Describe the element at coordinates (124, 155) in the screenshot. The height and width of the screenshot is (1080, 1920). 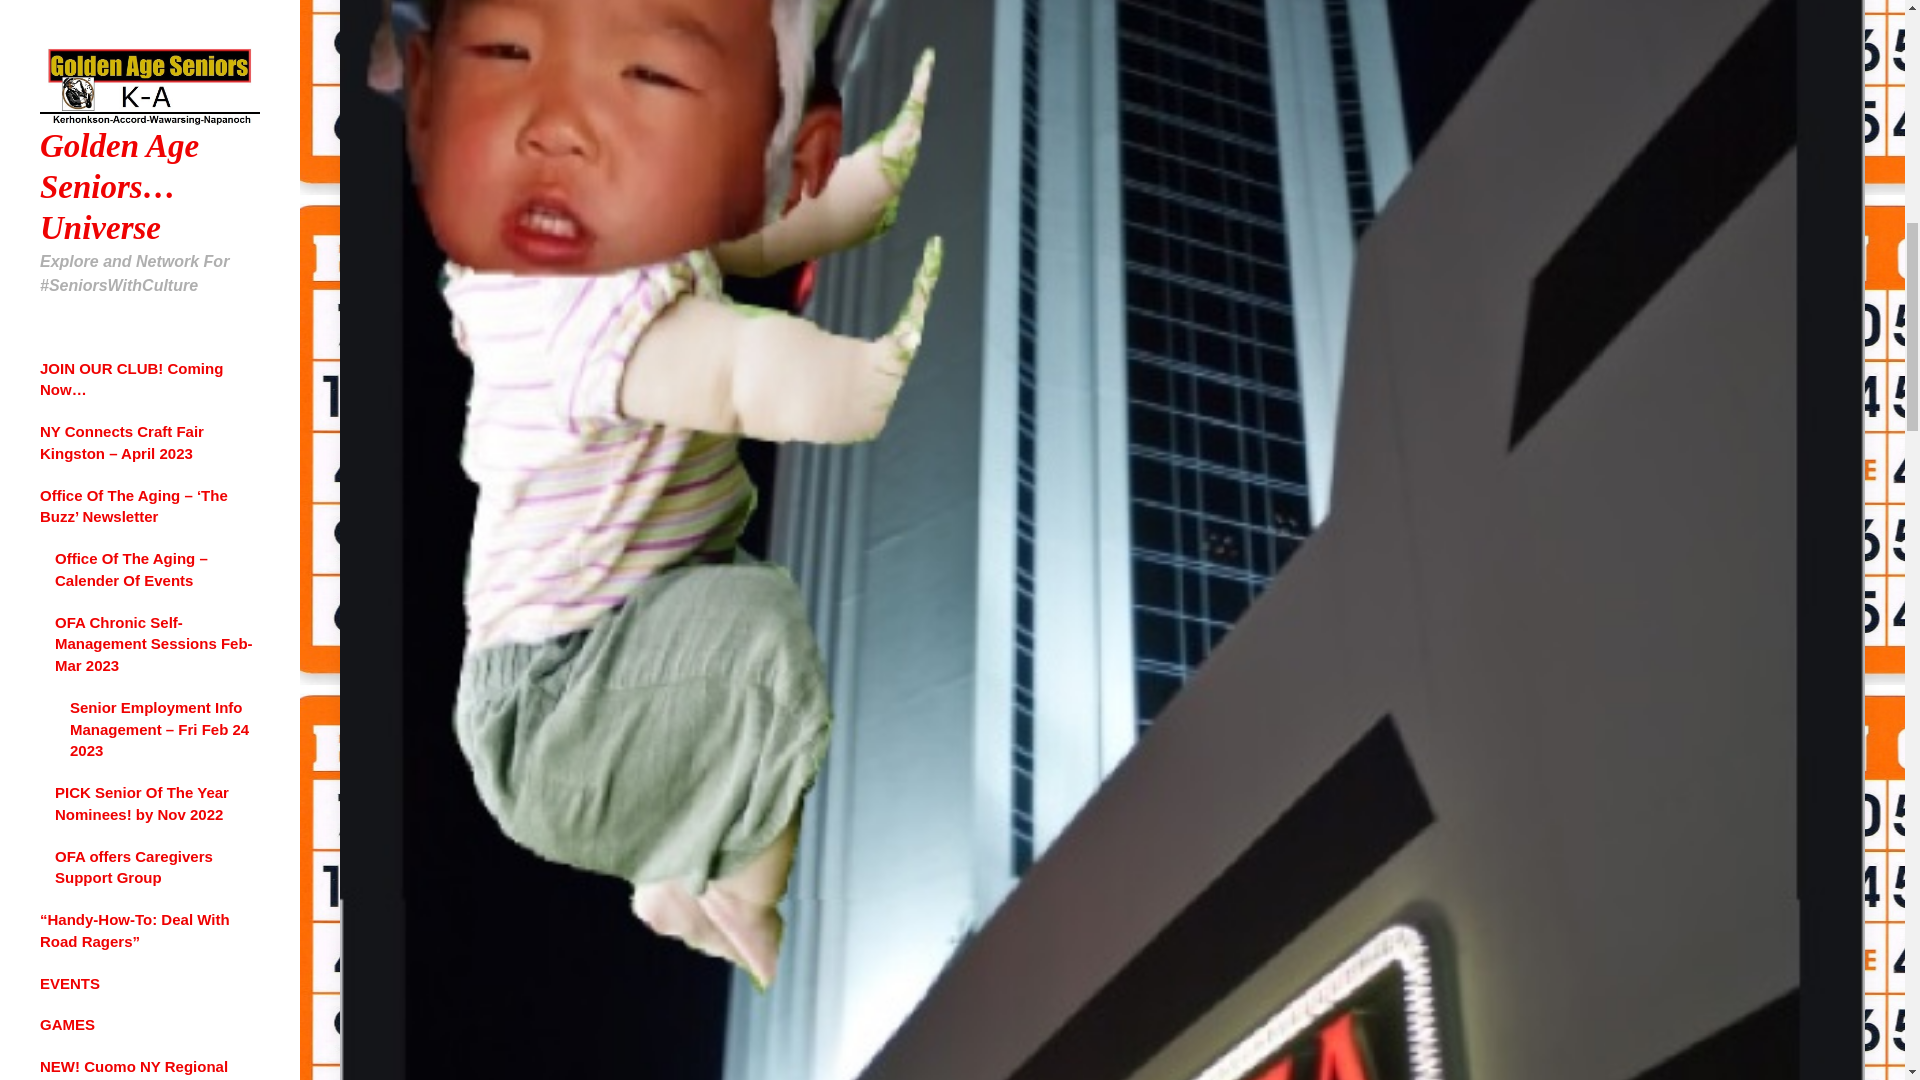
I see `Local Music Artists` at that location.